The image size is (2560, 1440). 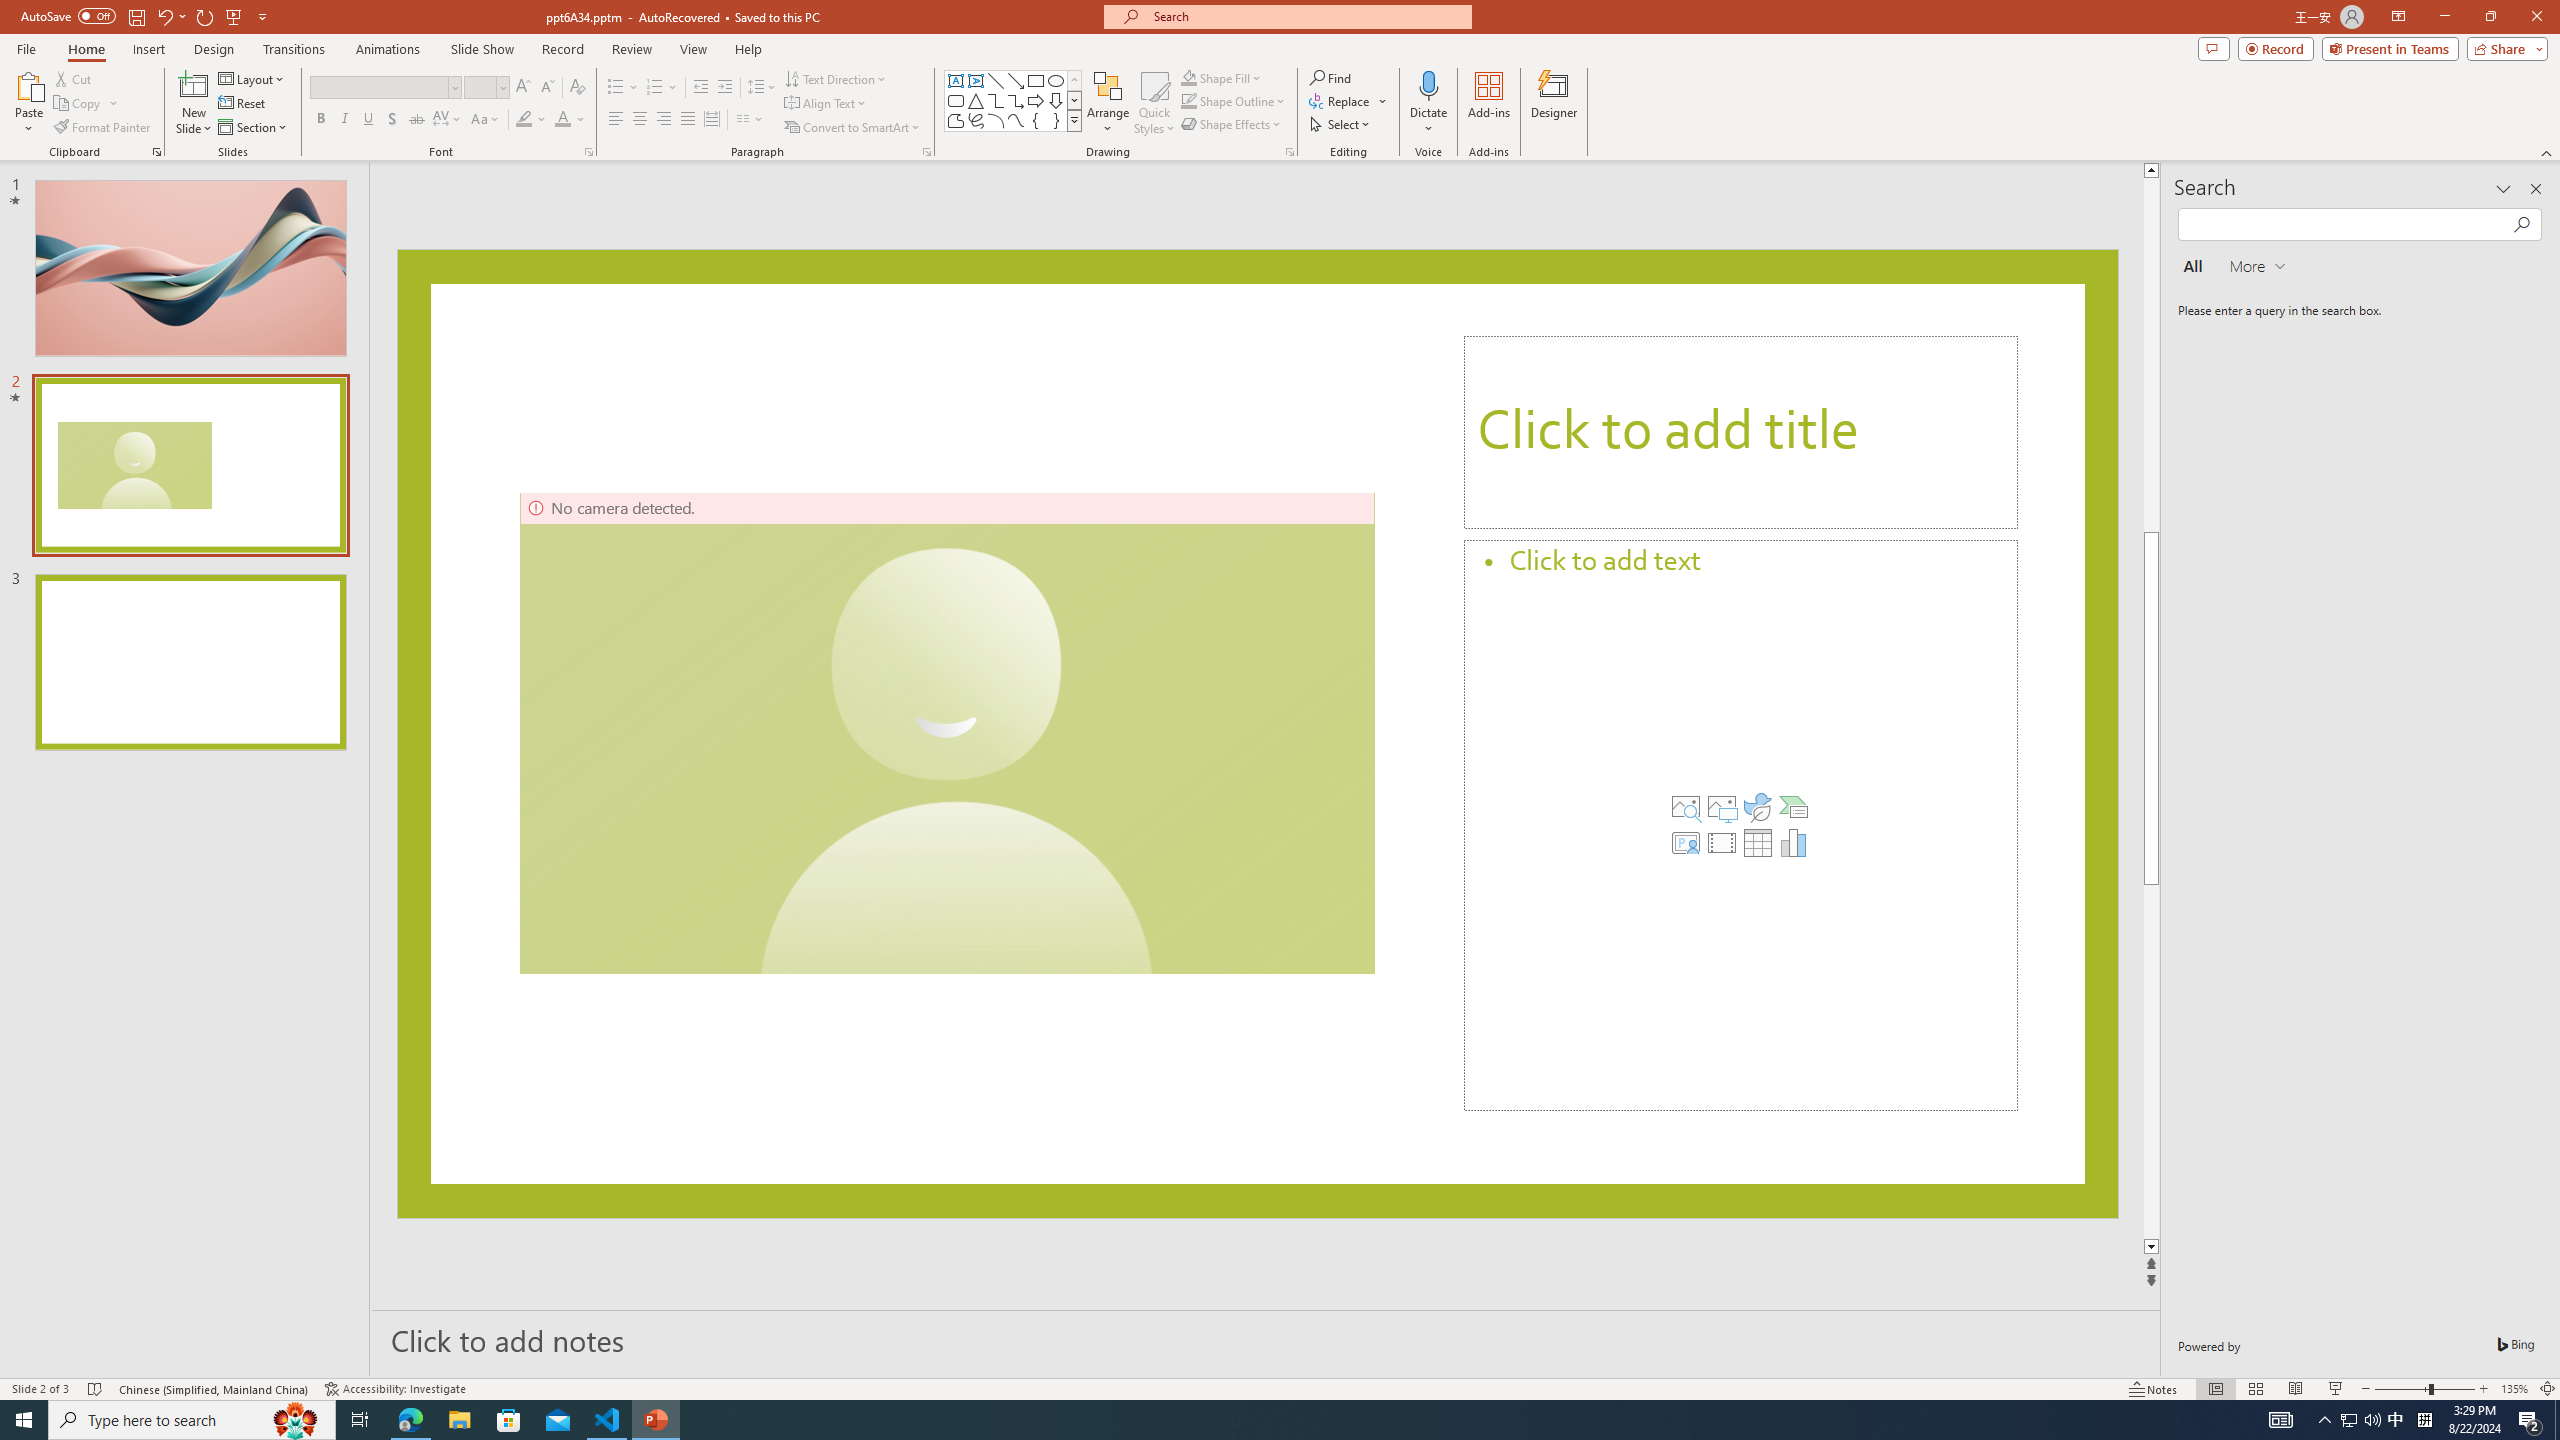 What do you see at coordinates (686, 120) in the screenshot?
I see `Justify` at bounding box center [686, 120].